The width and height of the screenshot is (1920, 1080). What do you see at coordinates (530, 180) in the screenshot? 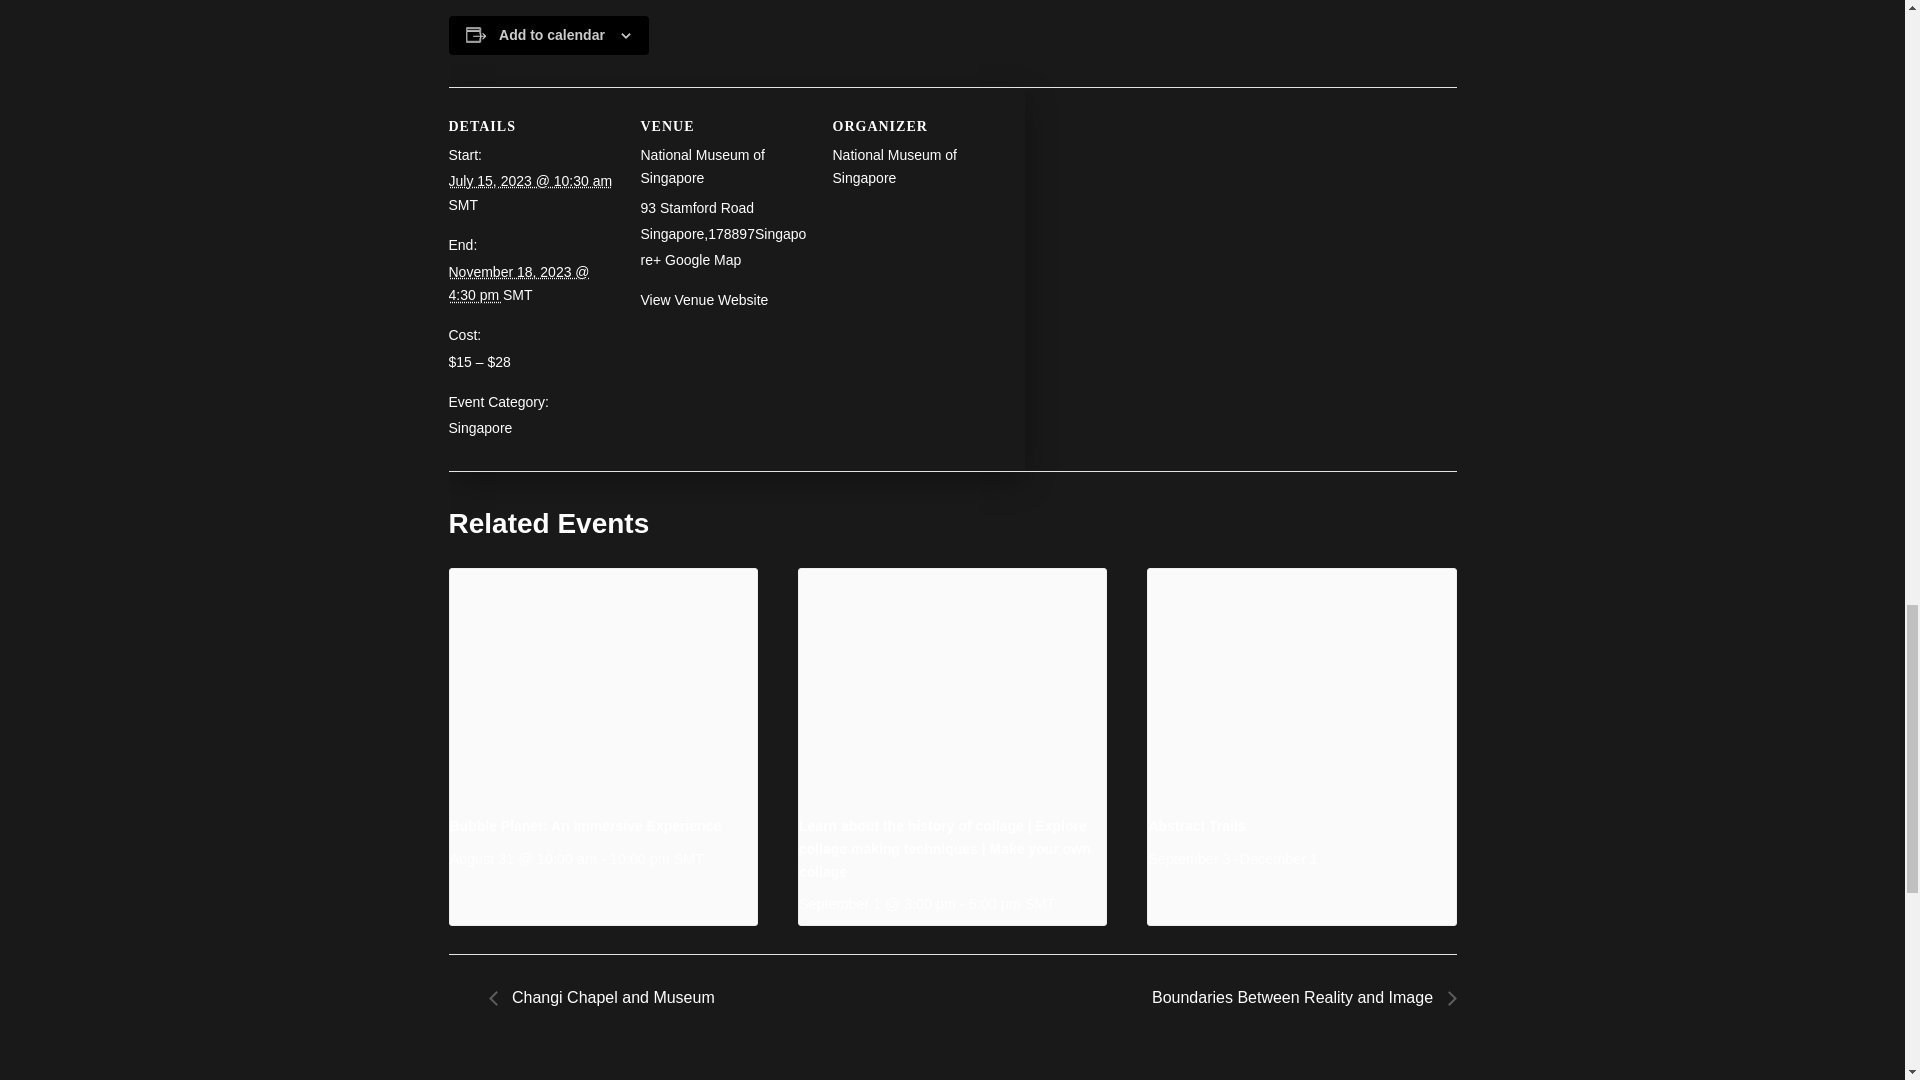
I see `2023-07-15` at bounding box center [530, 180].